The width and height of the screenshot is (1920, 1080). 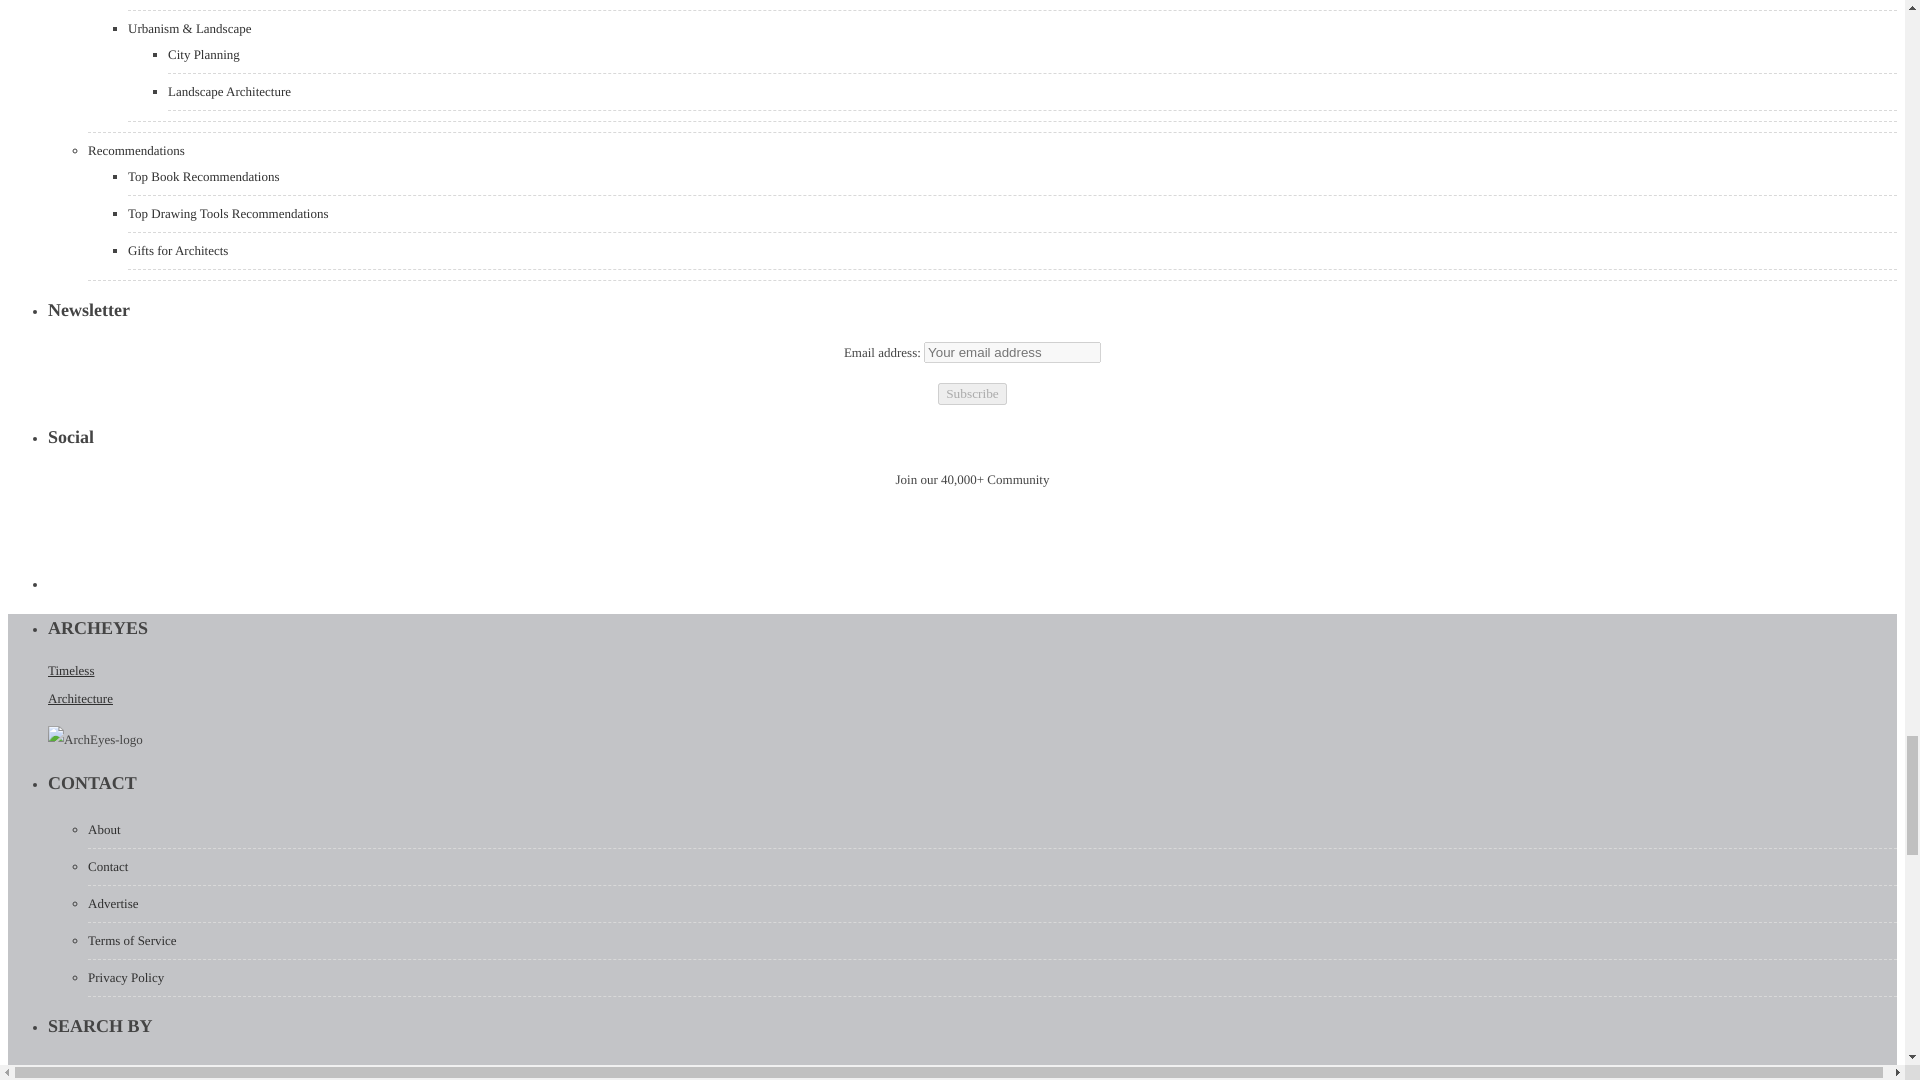 What do you see at coordinates (972, 394) in the screenshot?
I see `Subscribe` at bounding box center [972, 394].